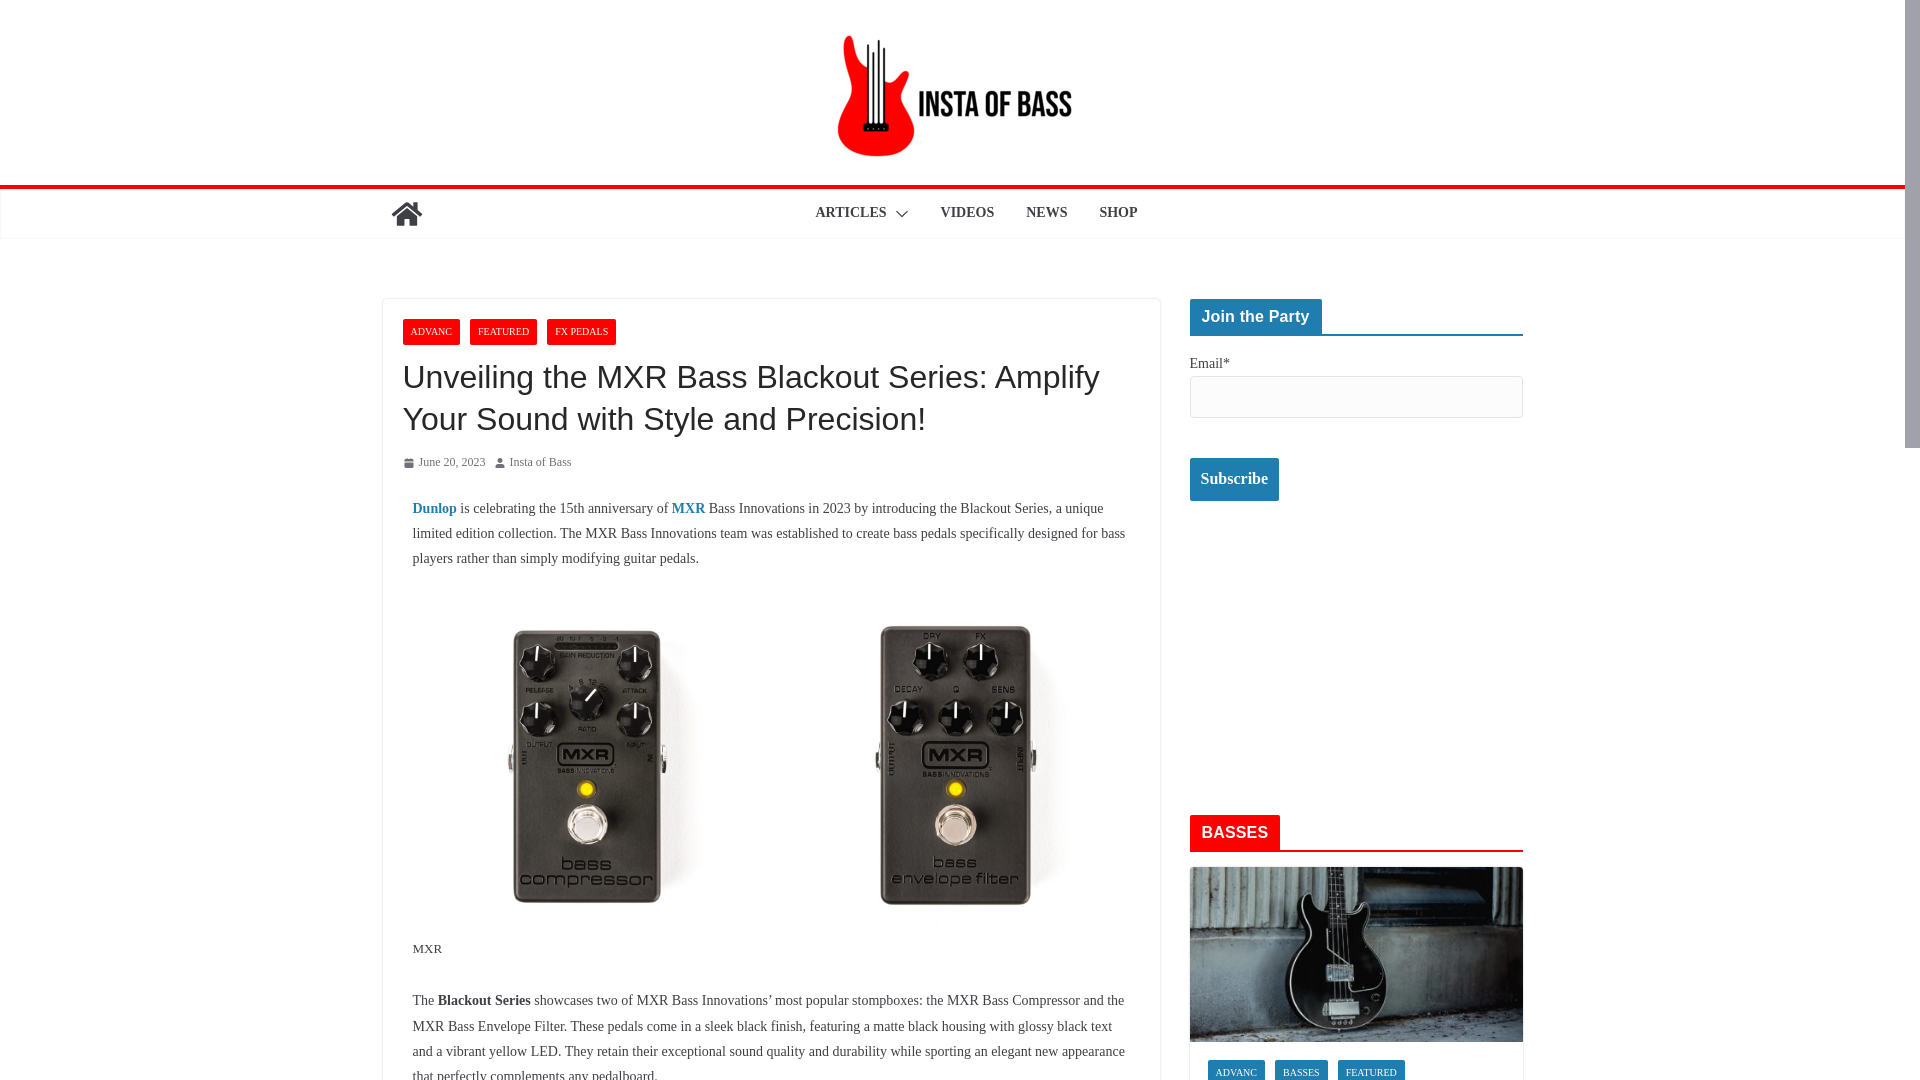  I want to click on Insta of Bass, so click(541, 463).